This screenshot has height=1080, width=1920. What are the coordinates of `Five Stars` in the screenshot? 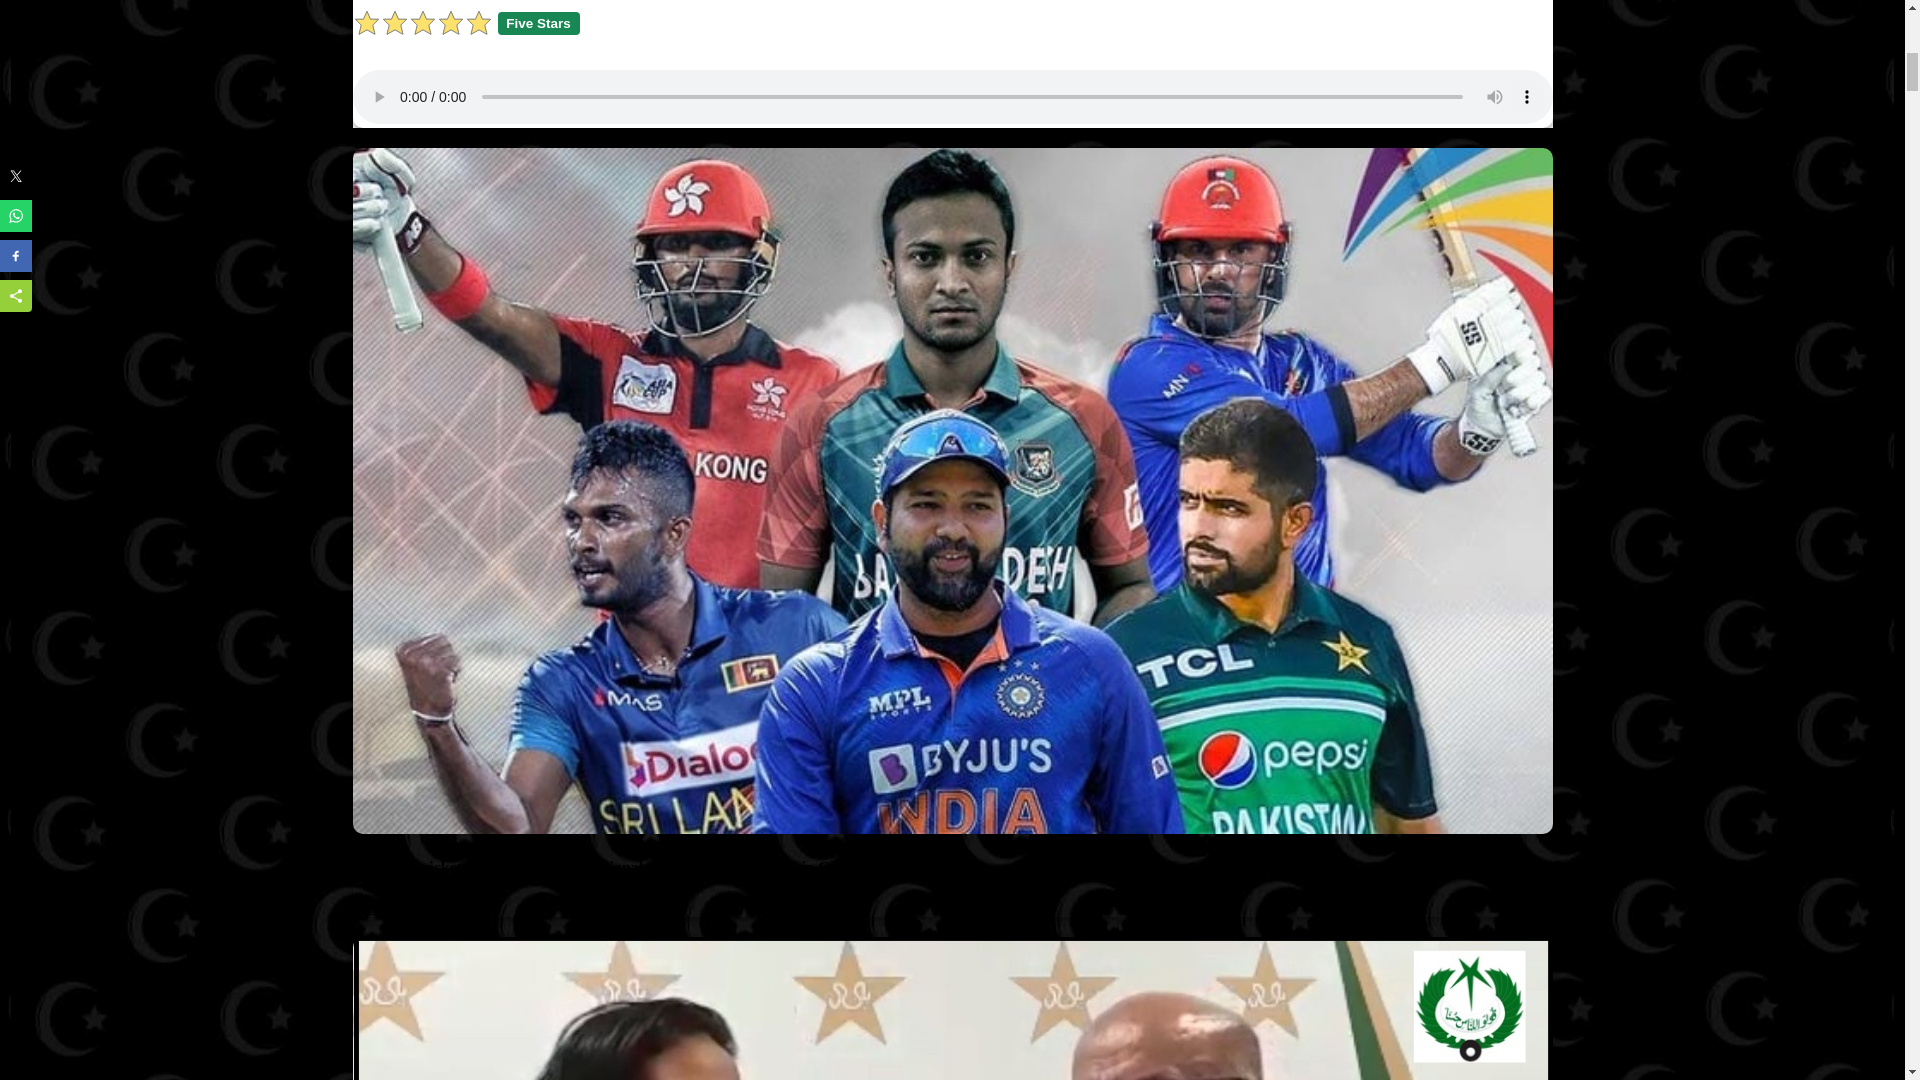 It's located at (478, 22).